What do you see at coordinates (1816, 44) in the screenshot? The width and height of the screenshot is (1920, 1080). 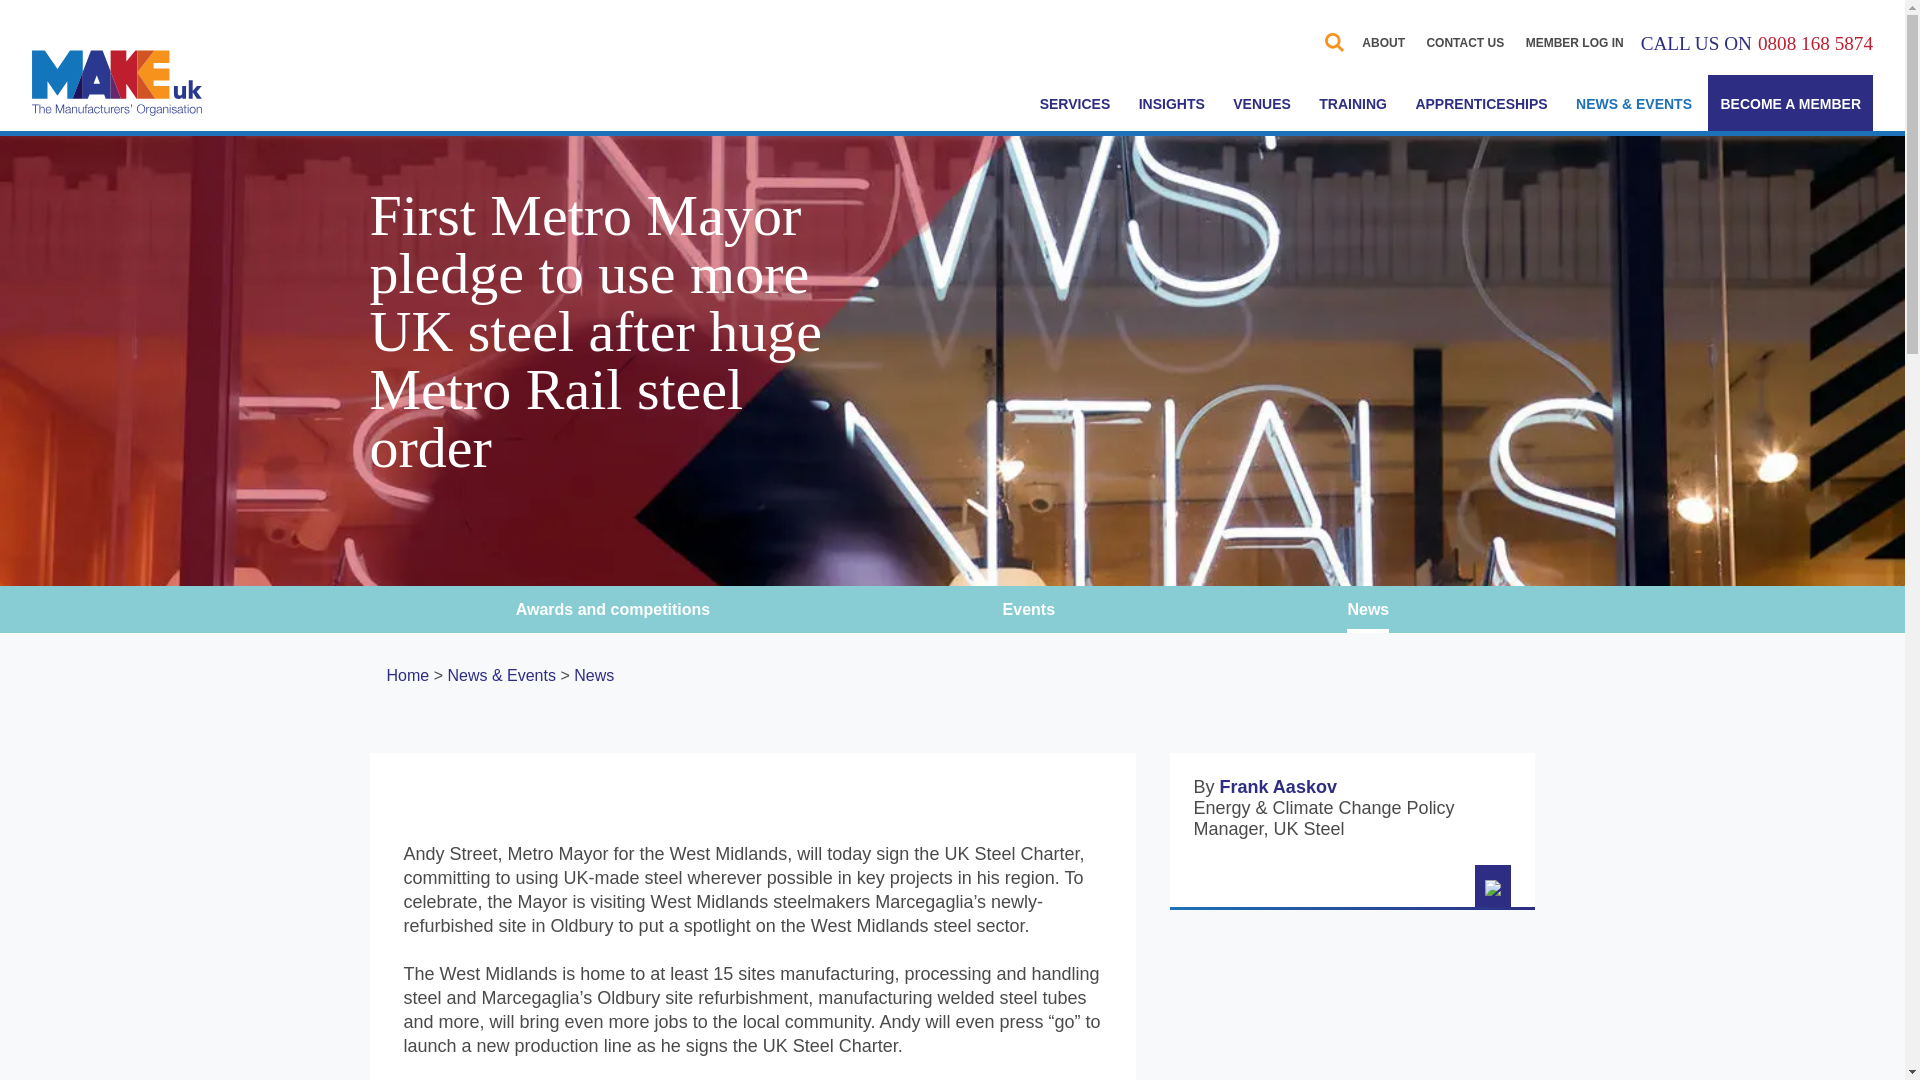 I see `0808 168 5874` at bounding box center [1816, 44].